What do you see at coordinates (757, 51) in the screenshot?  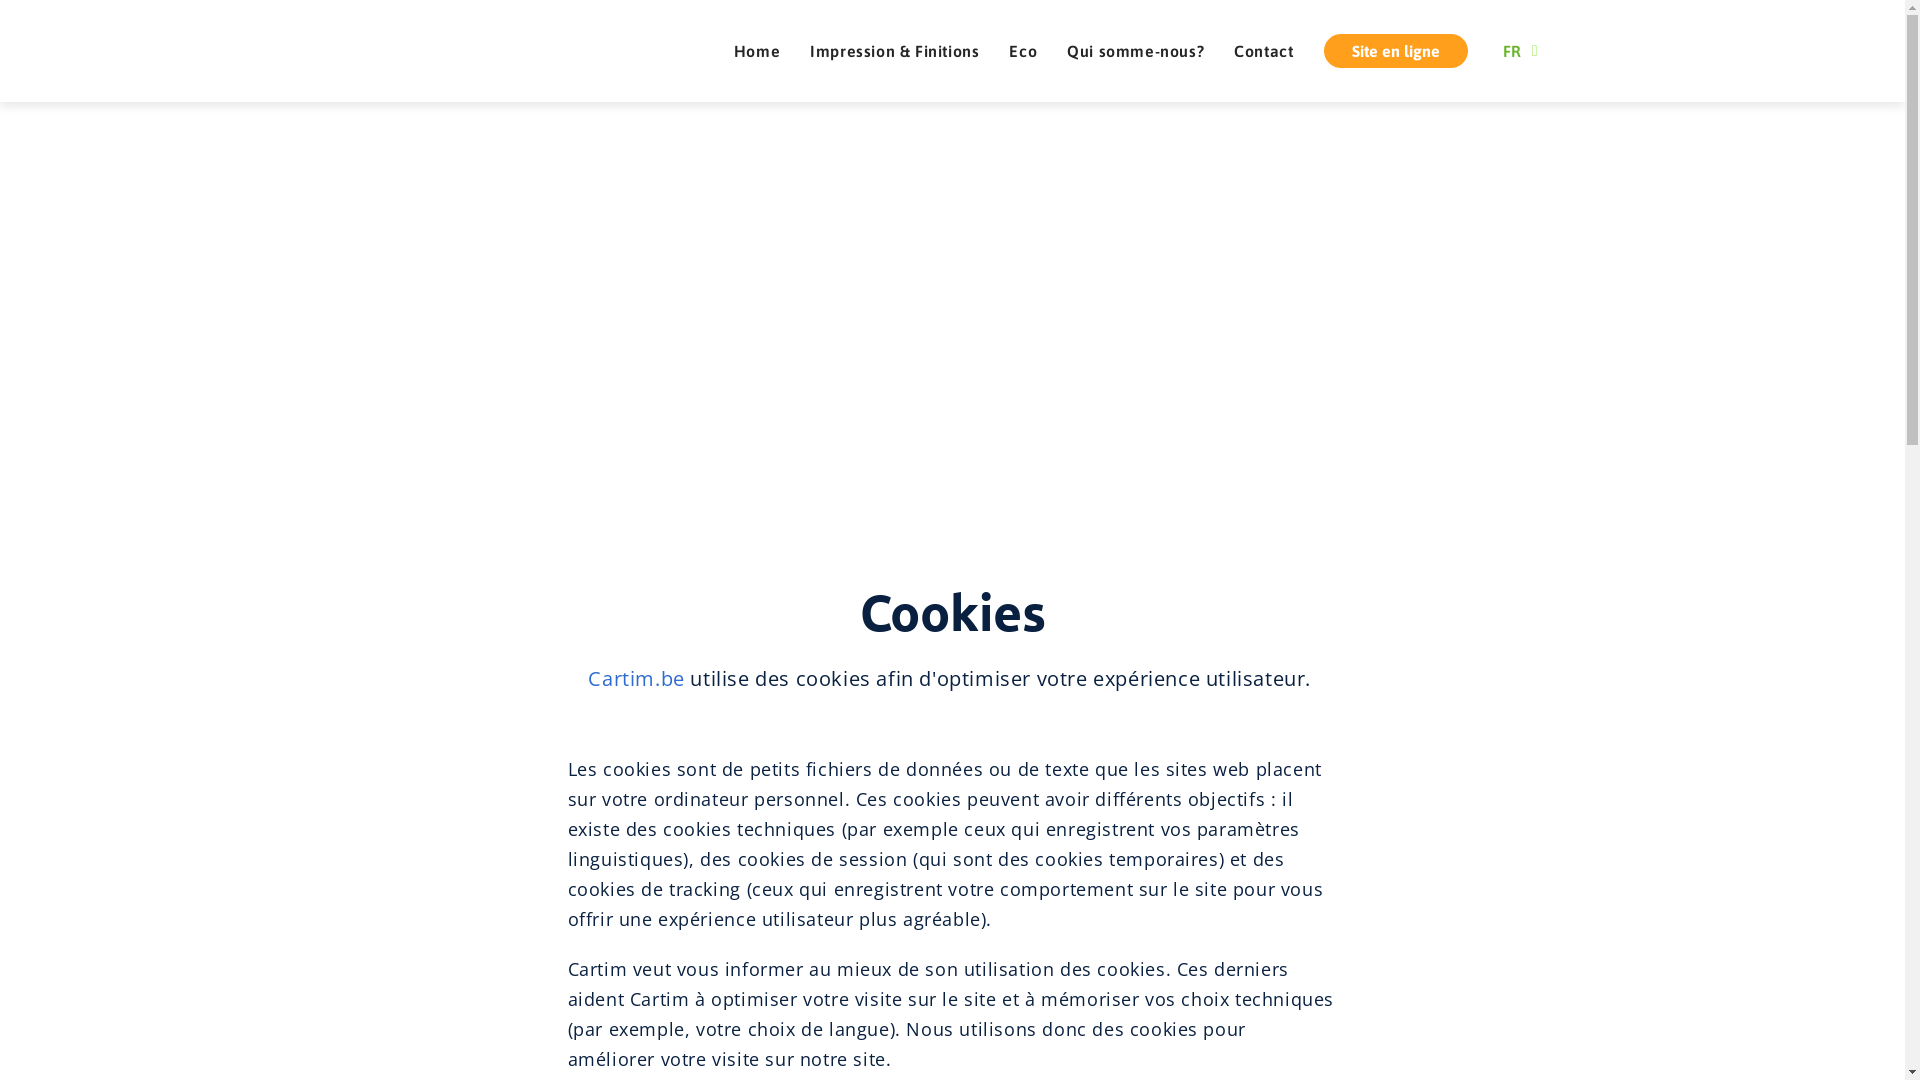 I see `Home` at bounding box center [757, 51].